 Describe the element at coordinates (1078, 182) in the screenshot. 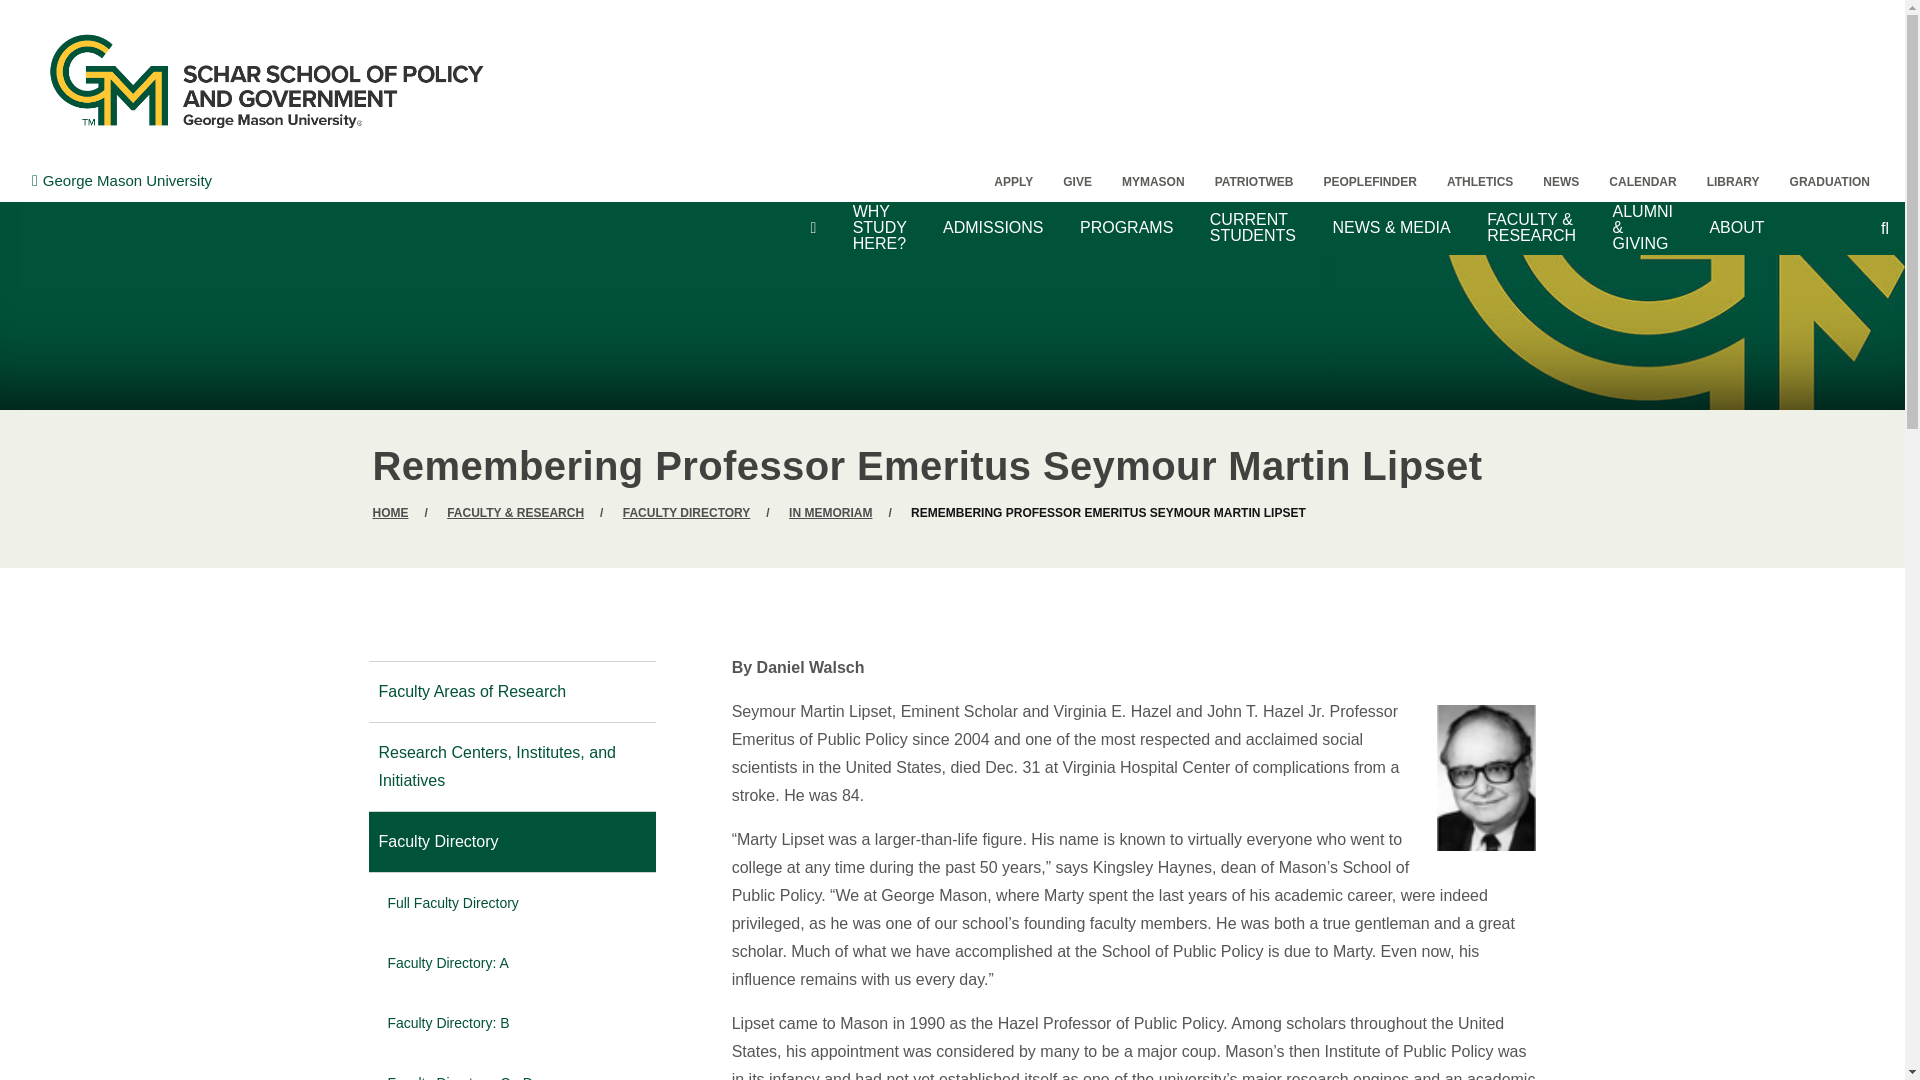

I see `GIVE` at that location.